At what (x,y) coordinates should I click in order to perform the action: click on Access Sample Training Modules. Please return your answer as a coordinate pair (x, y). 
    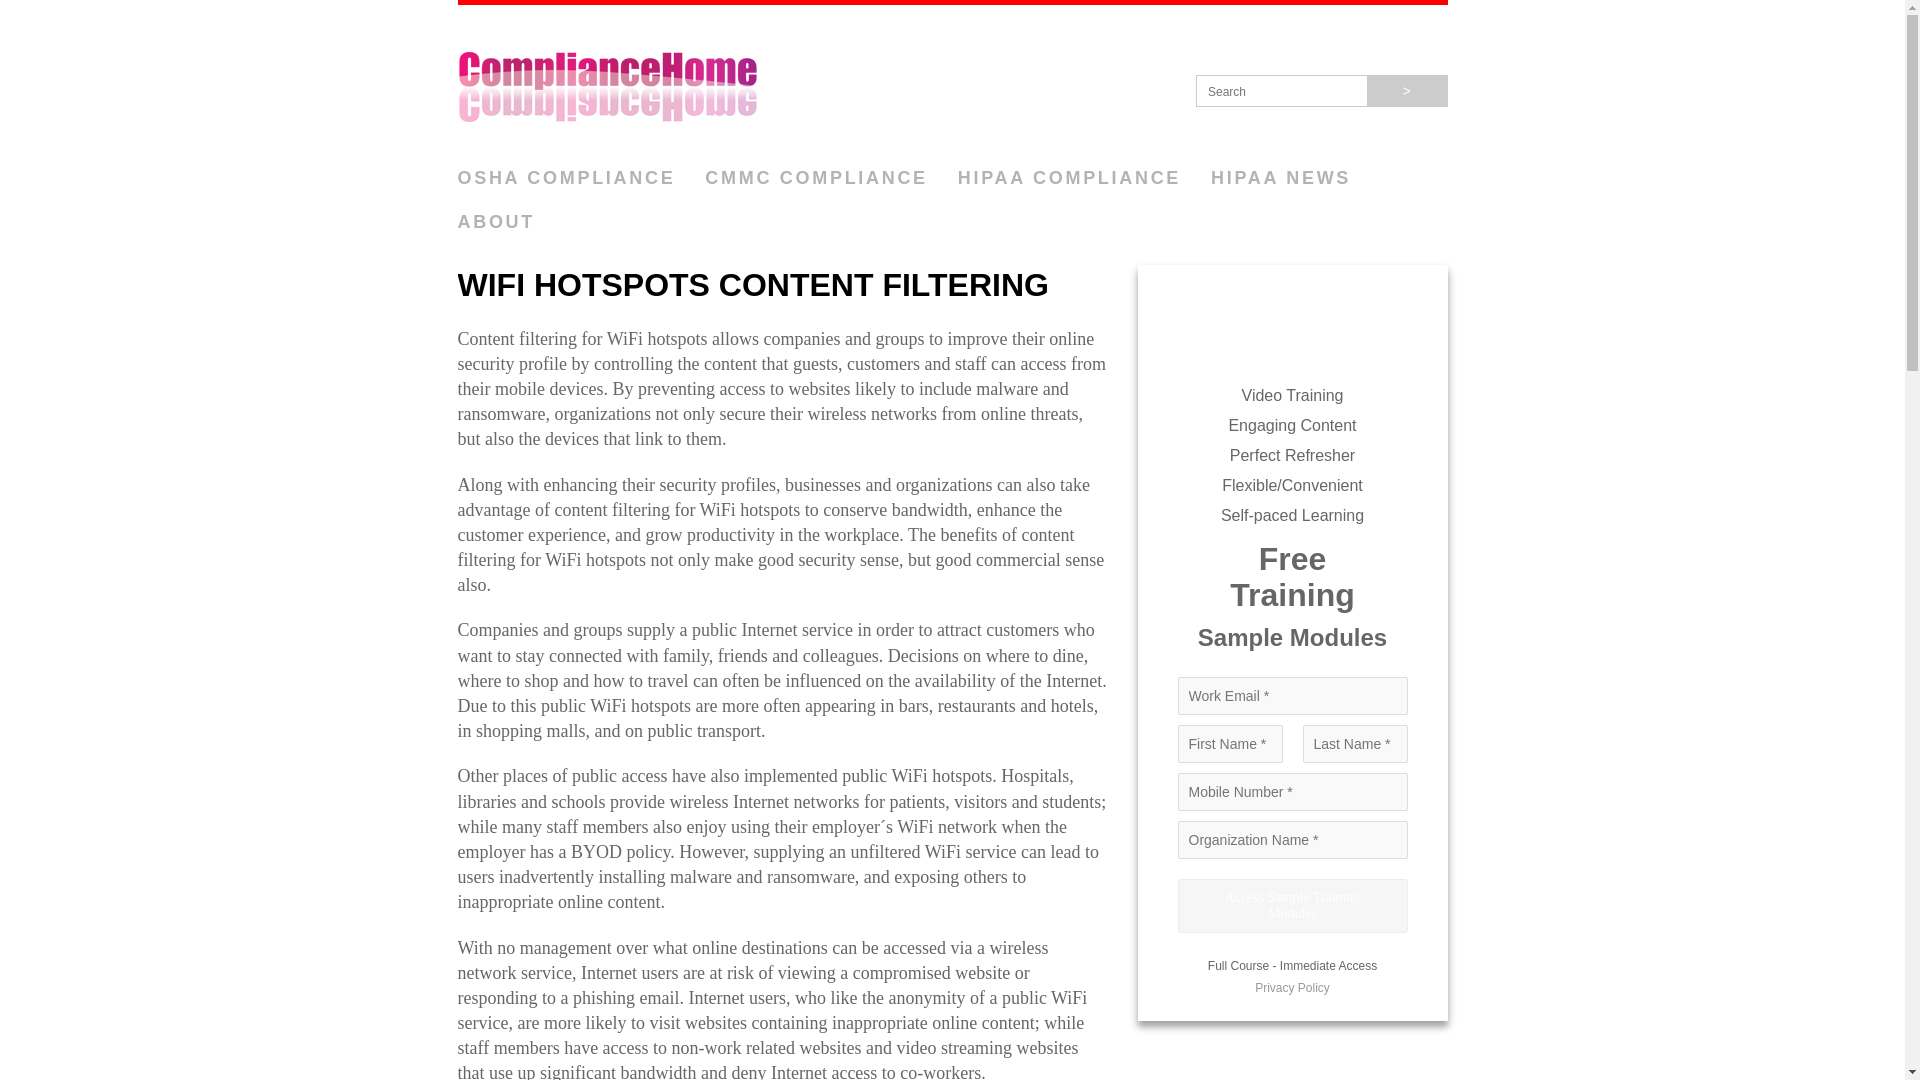
    Looking at the image, I should click on (1292, 906).